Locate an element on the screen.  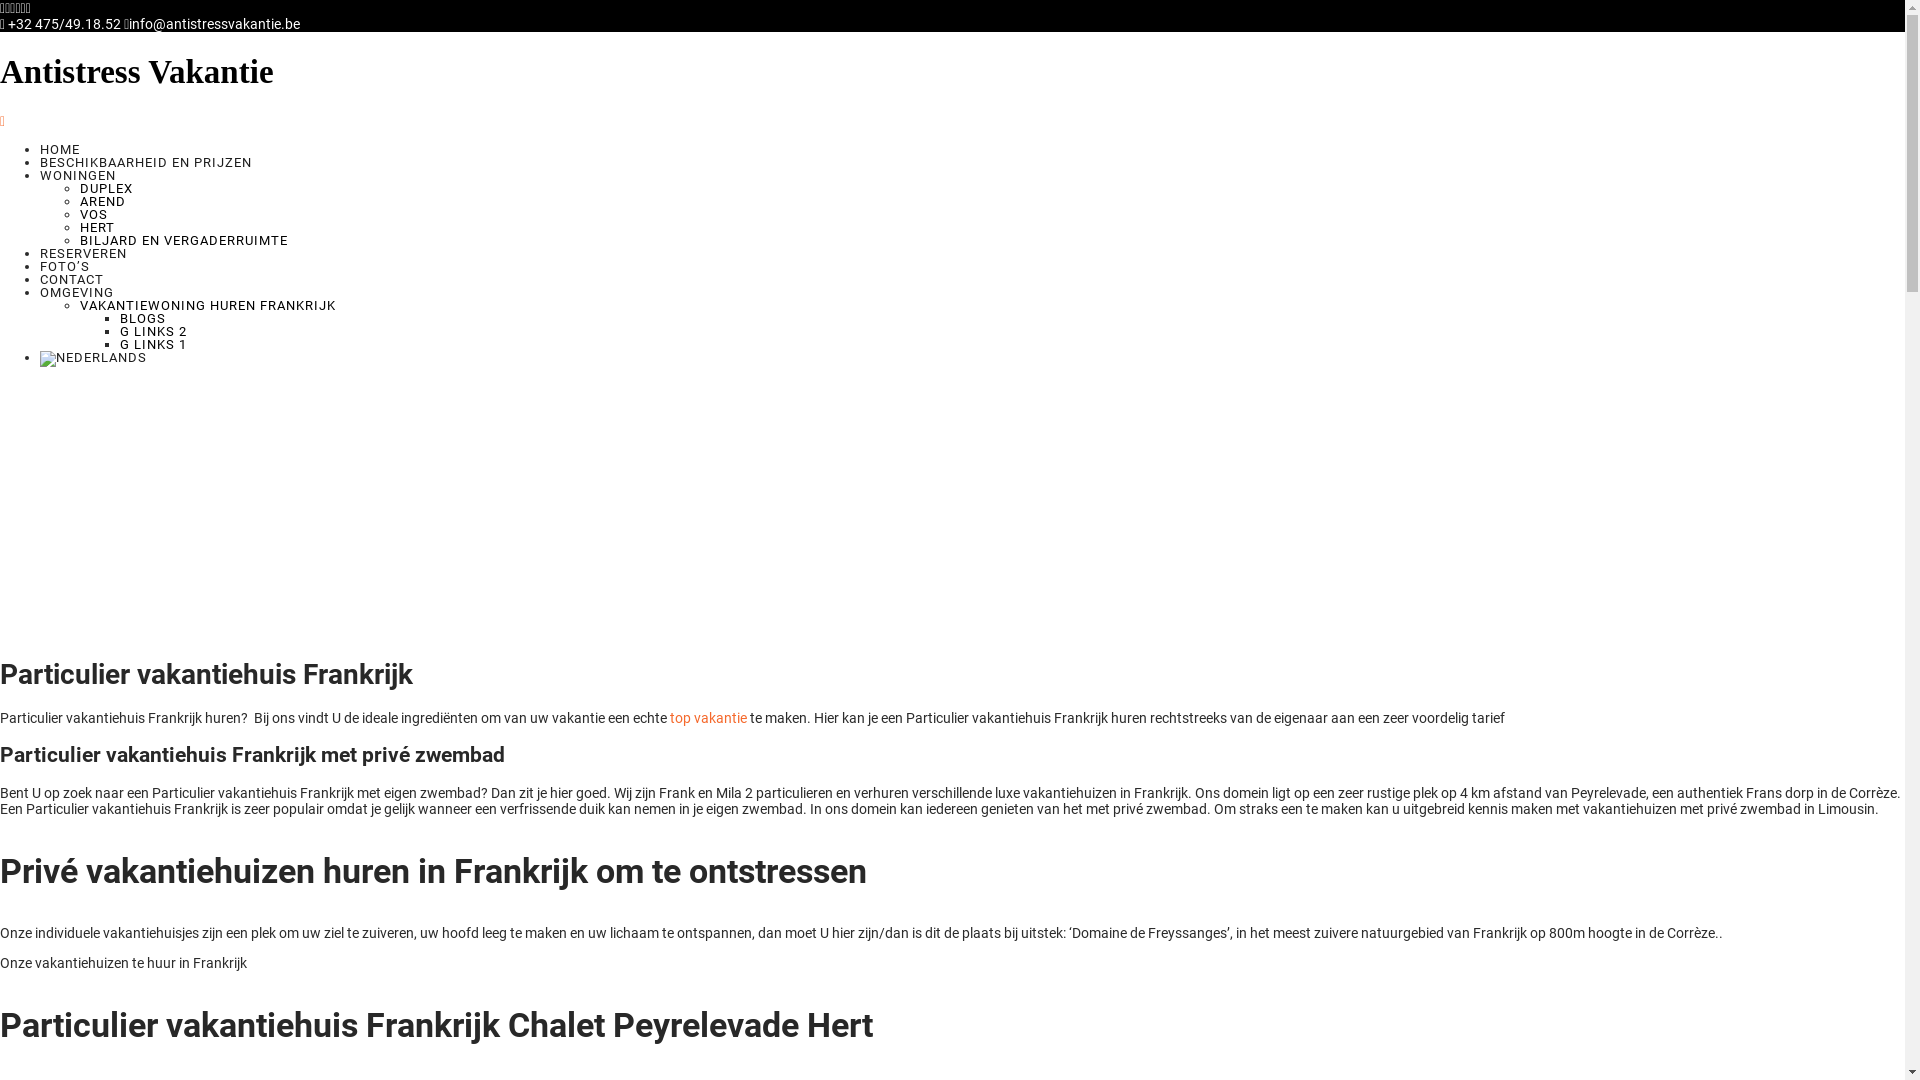
DUPLEX is located at coordinates (106, 188).